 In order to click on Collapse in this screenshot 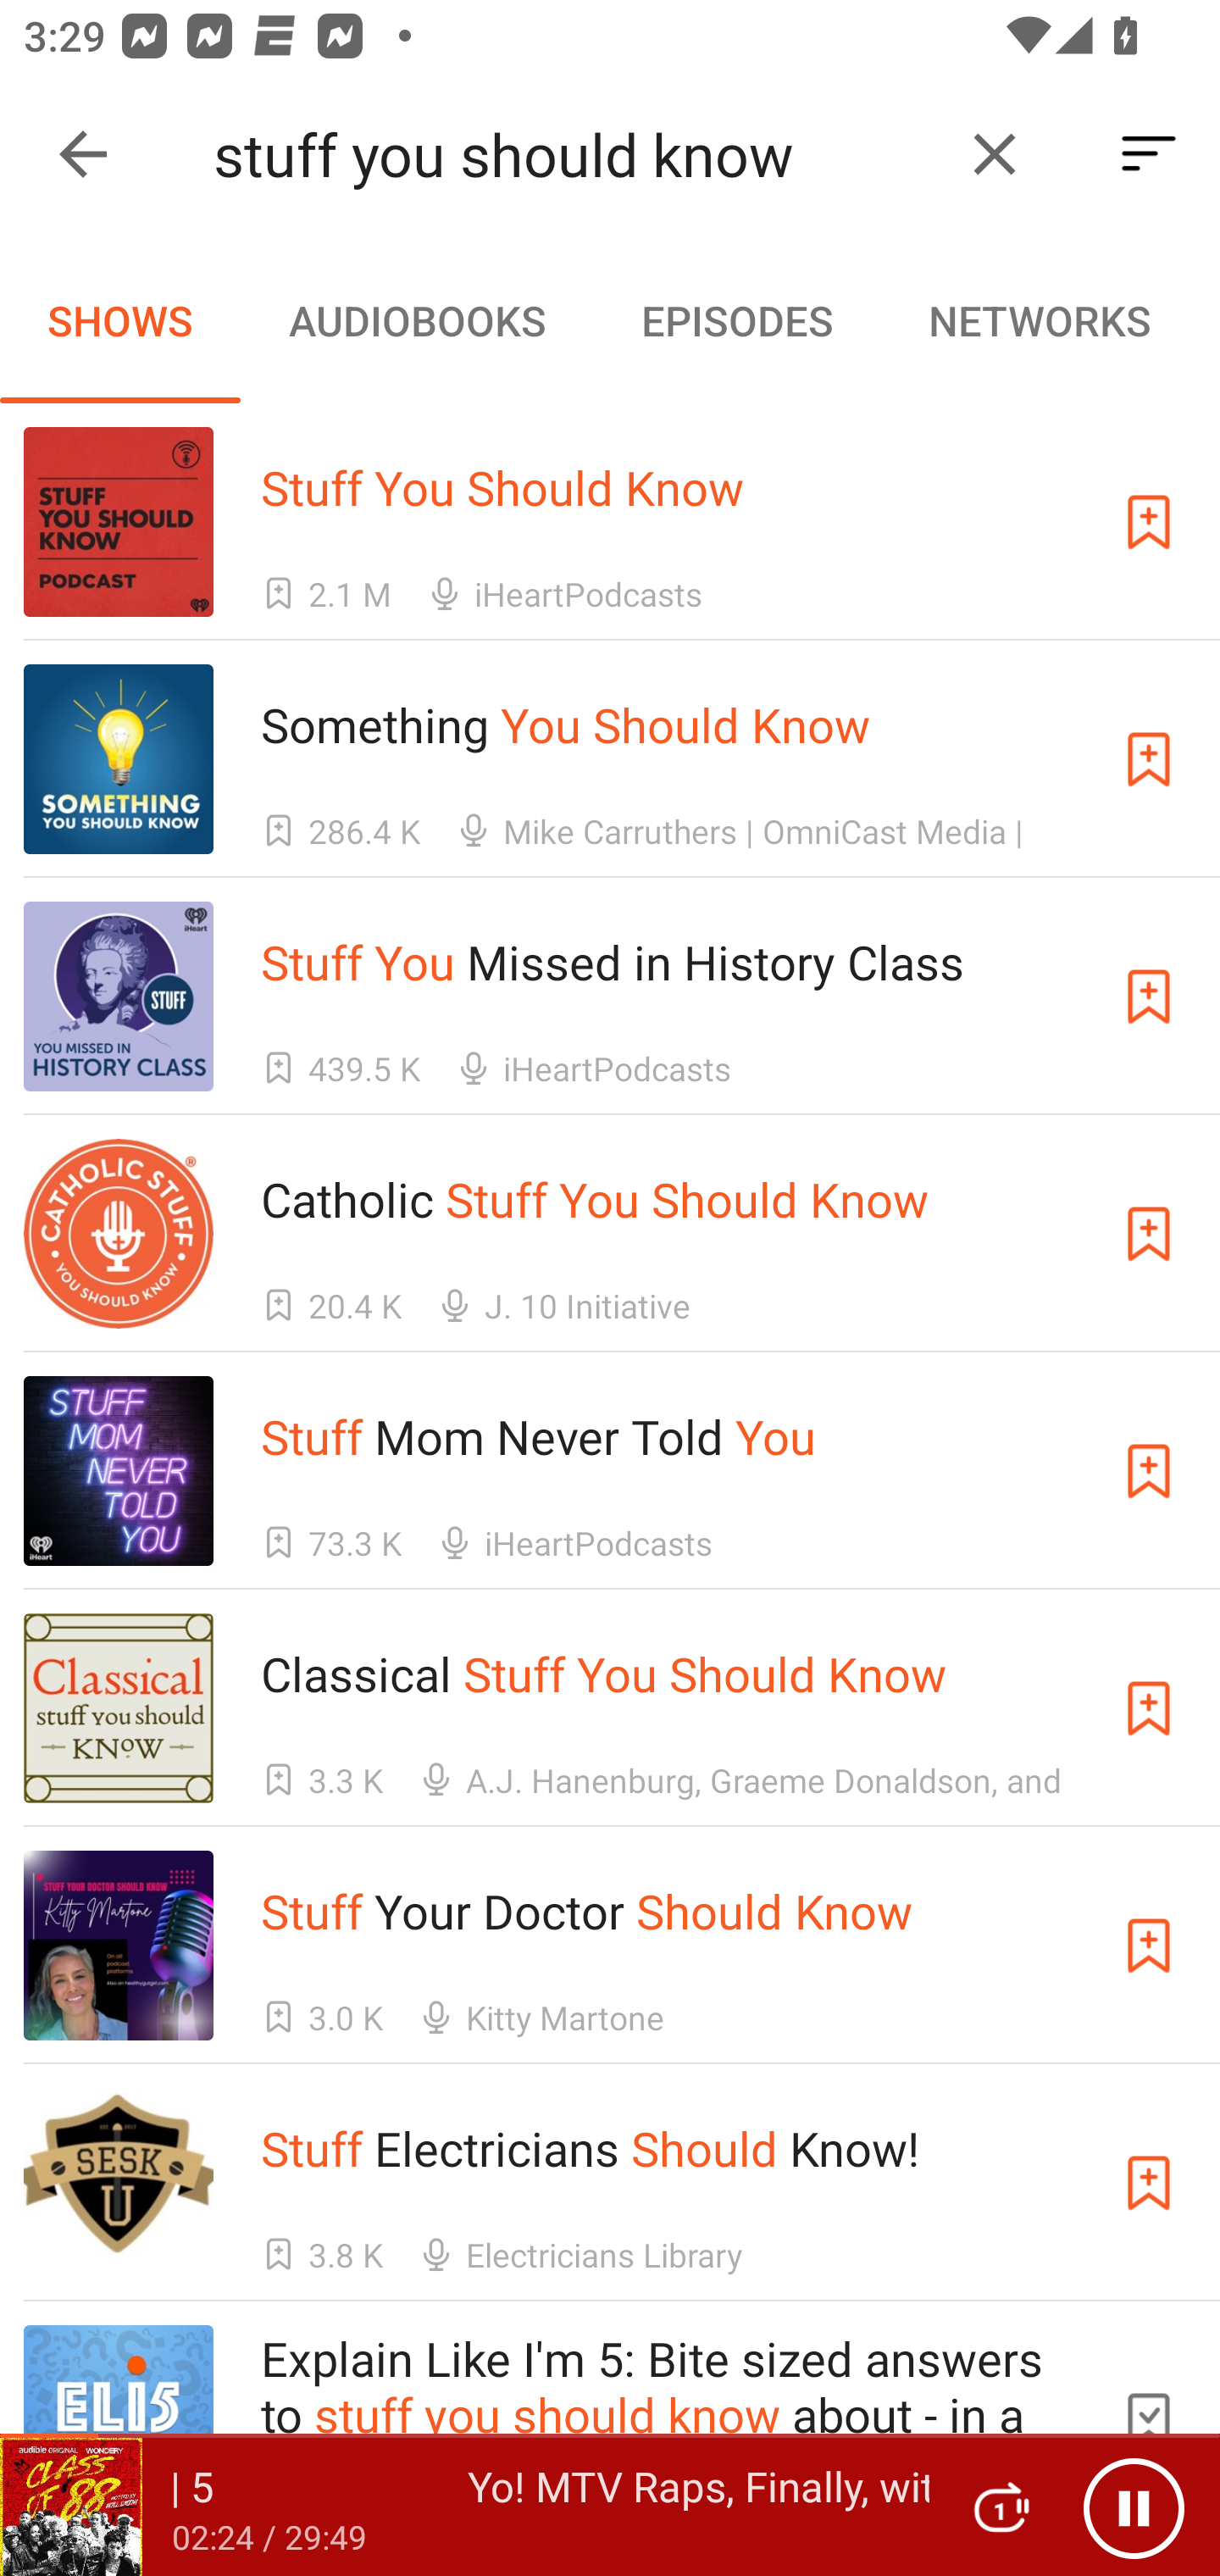, I will do `click(83, 154)`.